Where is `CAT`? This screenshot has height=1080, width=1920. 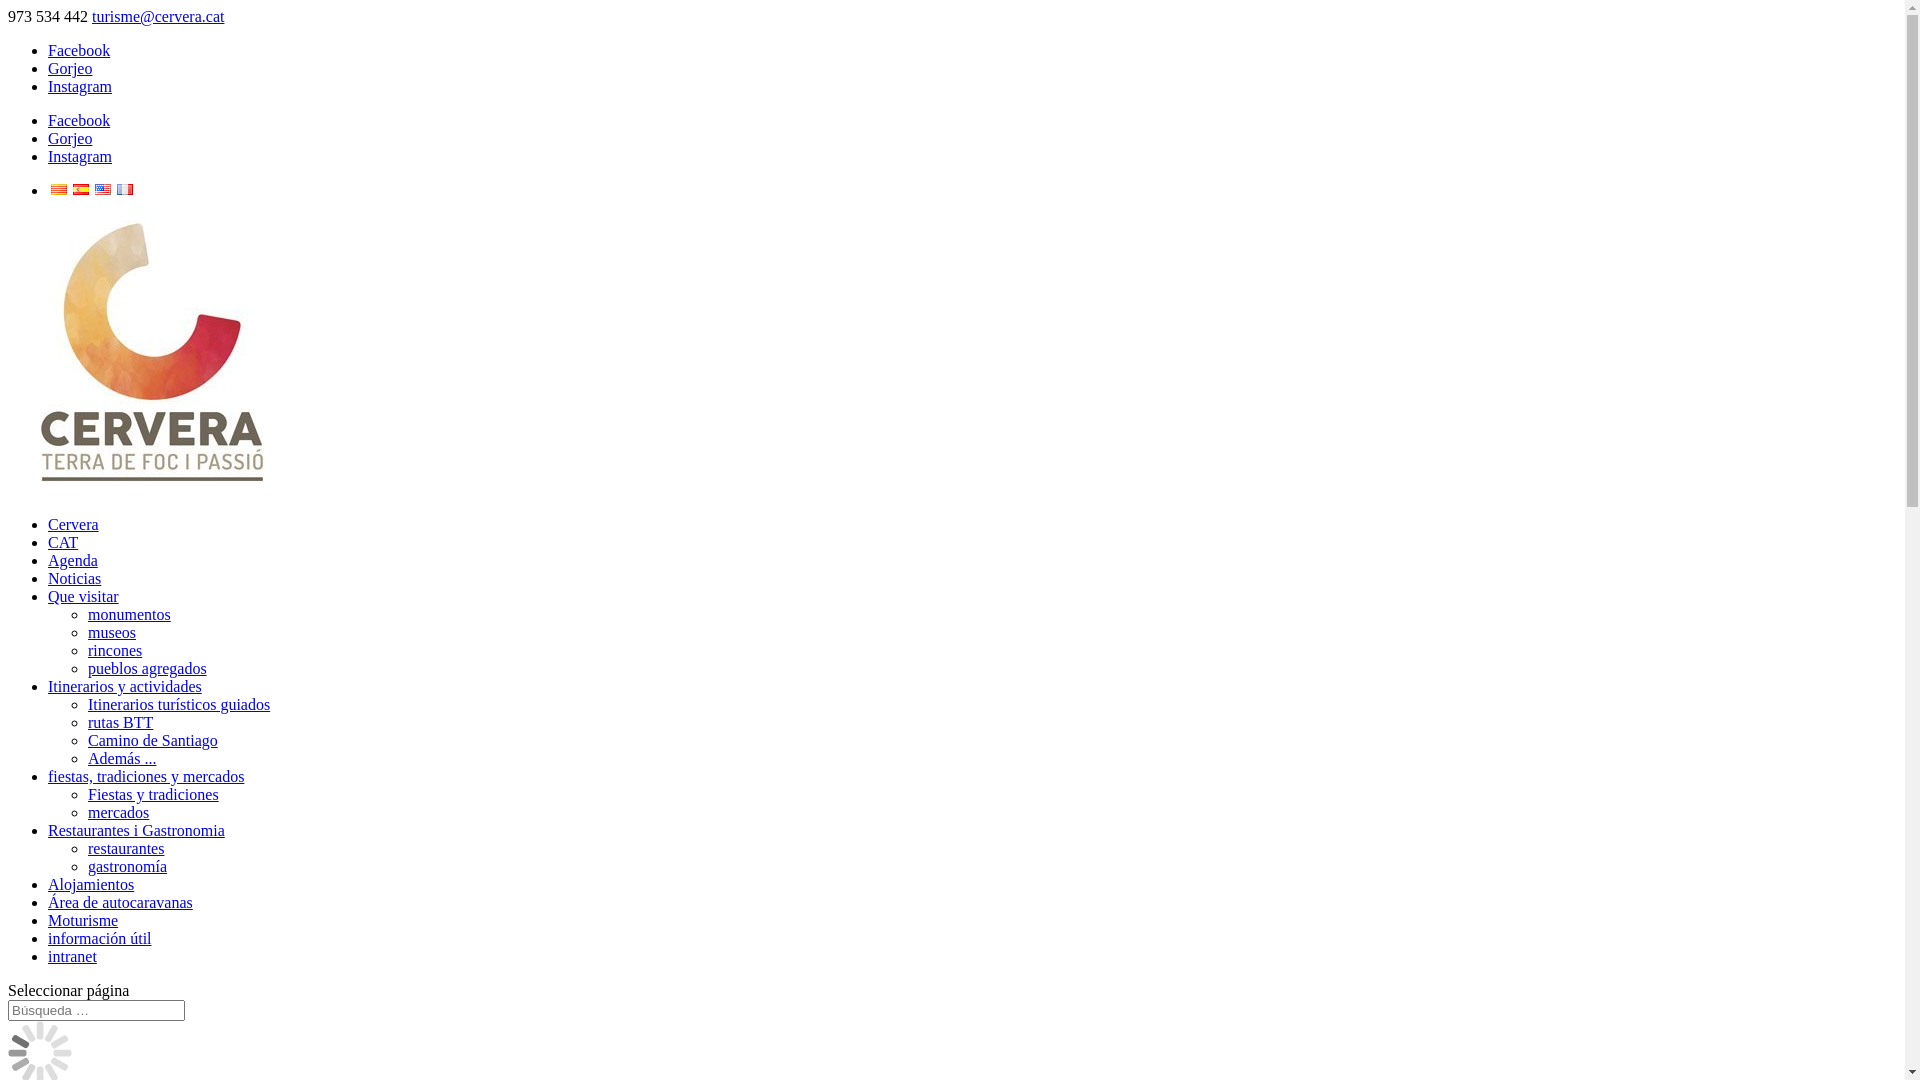
CAT is located at coordinates (63, 542).